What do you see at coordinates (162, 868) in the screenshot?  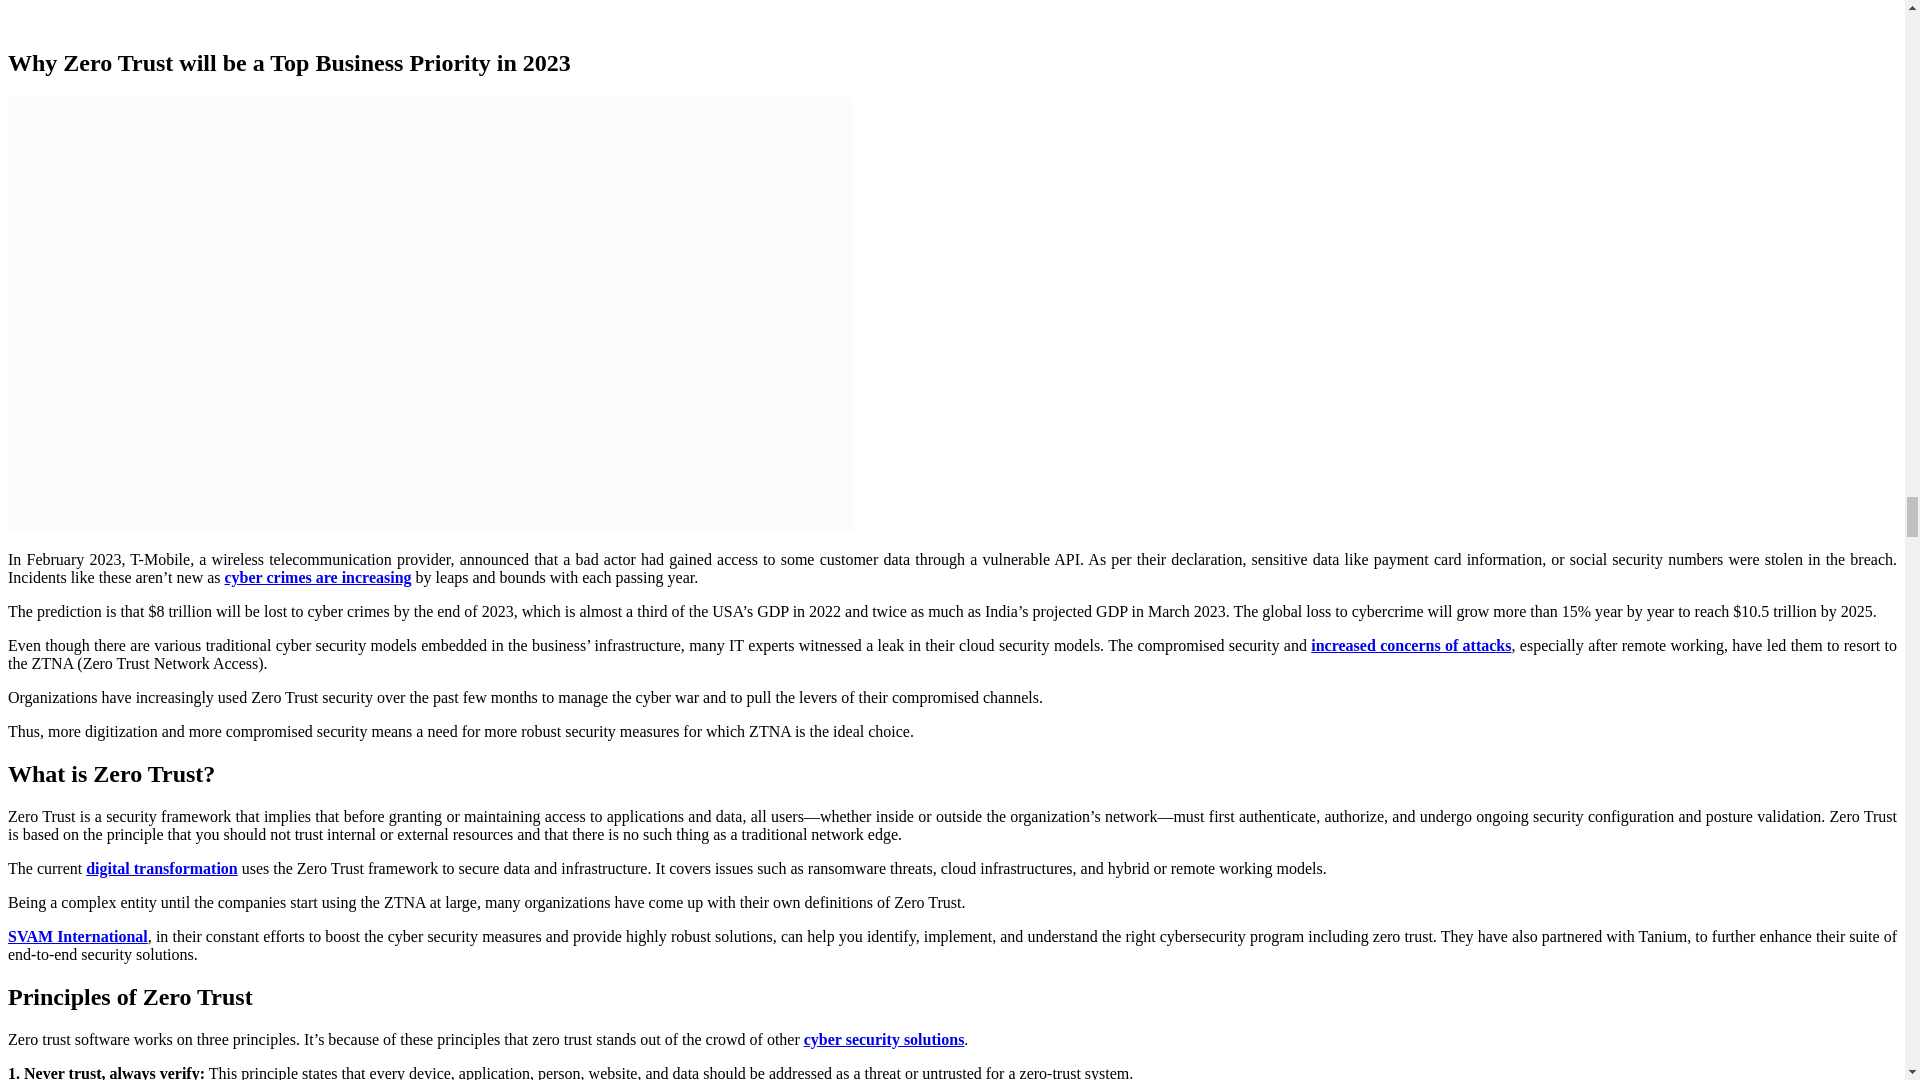 I see `digital transformation` at bounding box center [162, 868].